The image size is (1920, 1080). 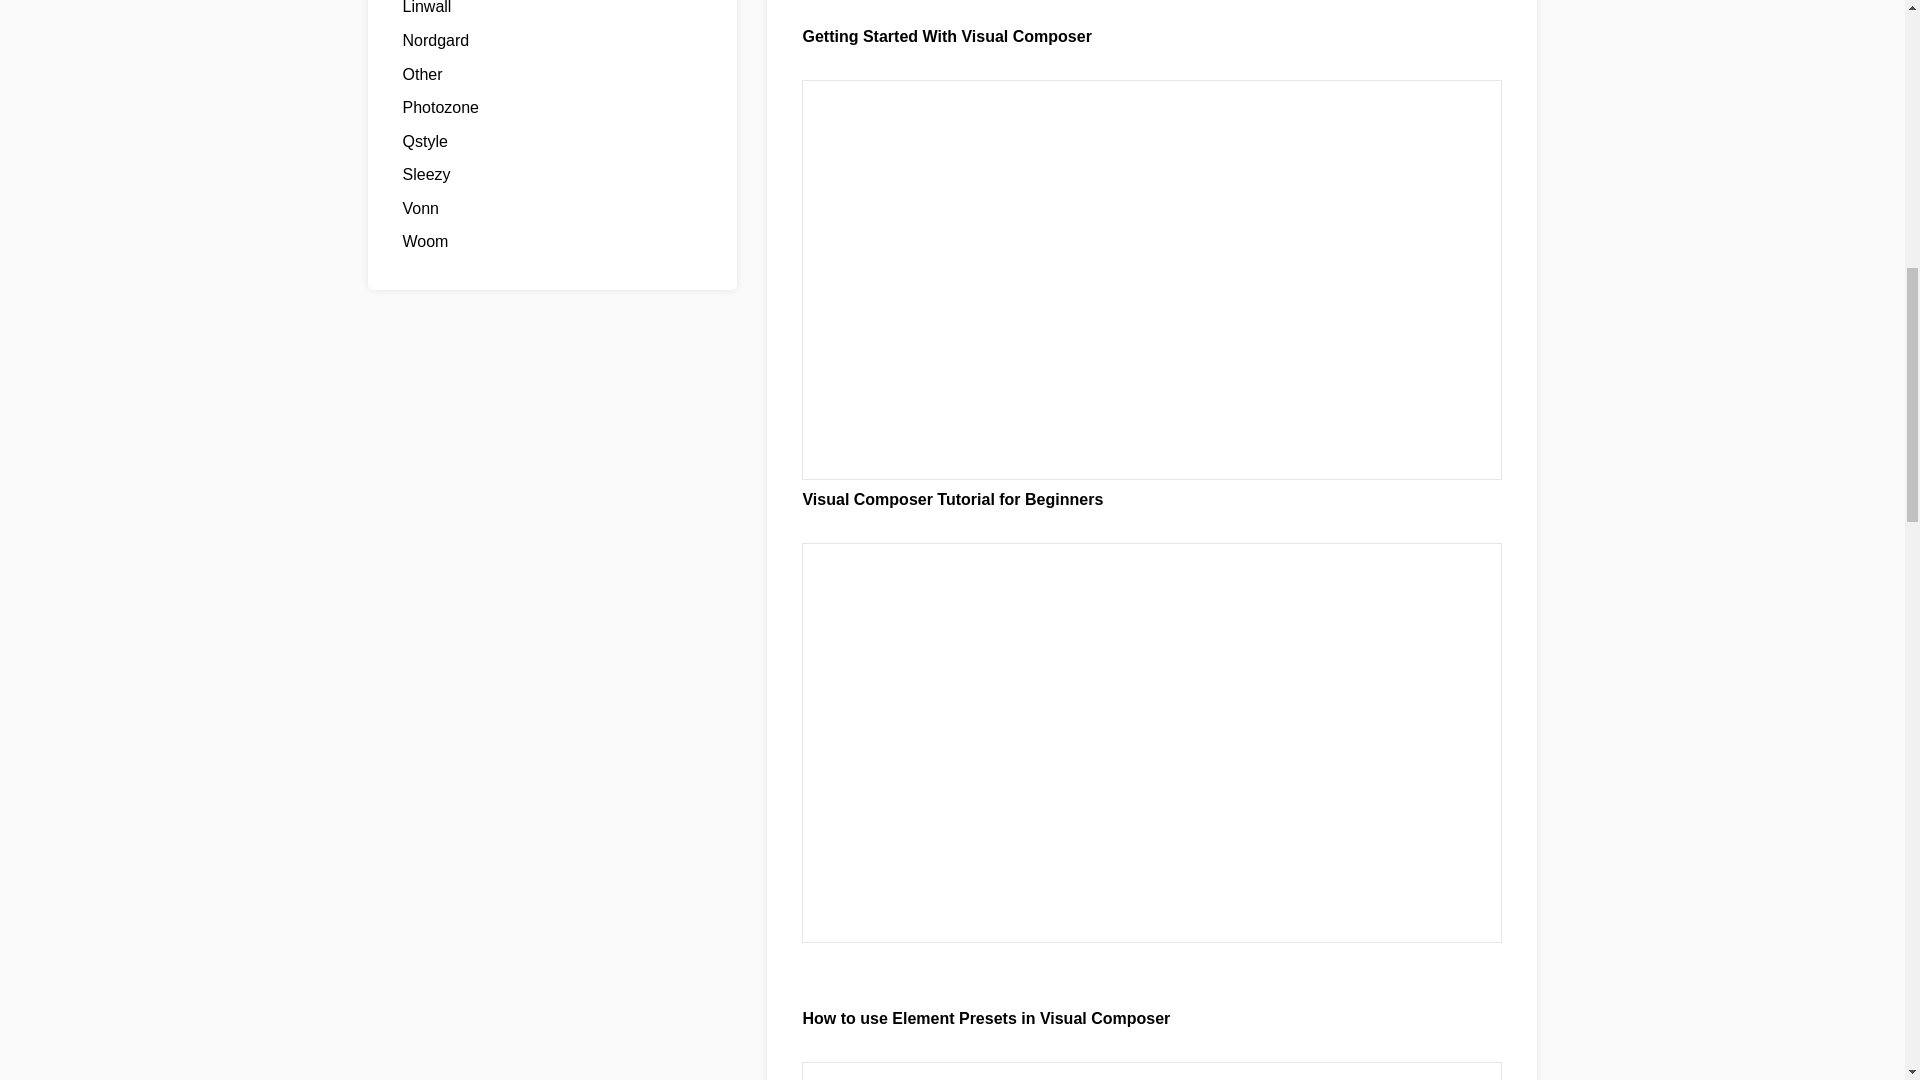 I want to click on Other, so click(x=421, y=74).